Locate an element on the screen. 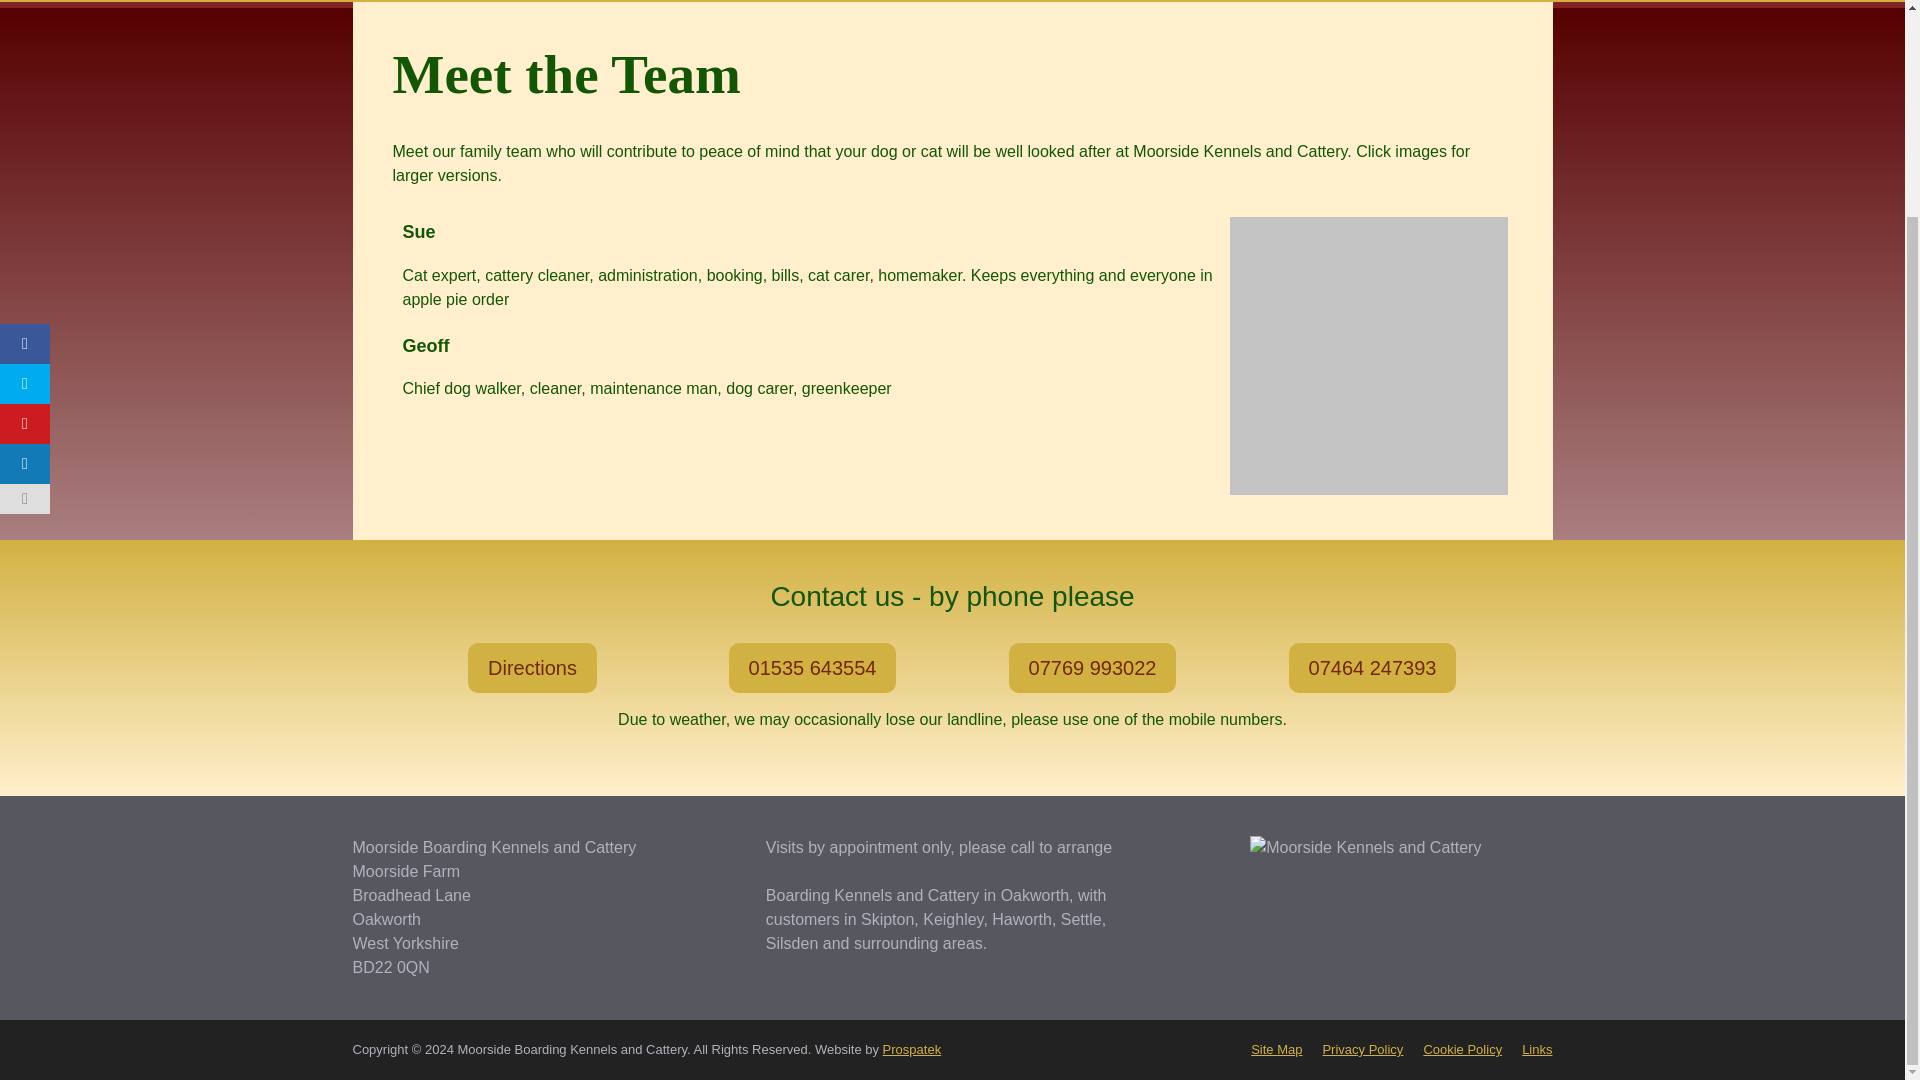  Prospatek is located at coordinates (912, 1050).